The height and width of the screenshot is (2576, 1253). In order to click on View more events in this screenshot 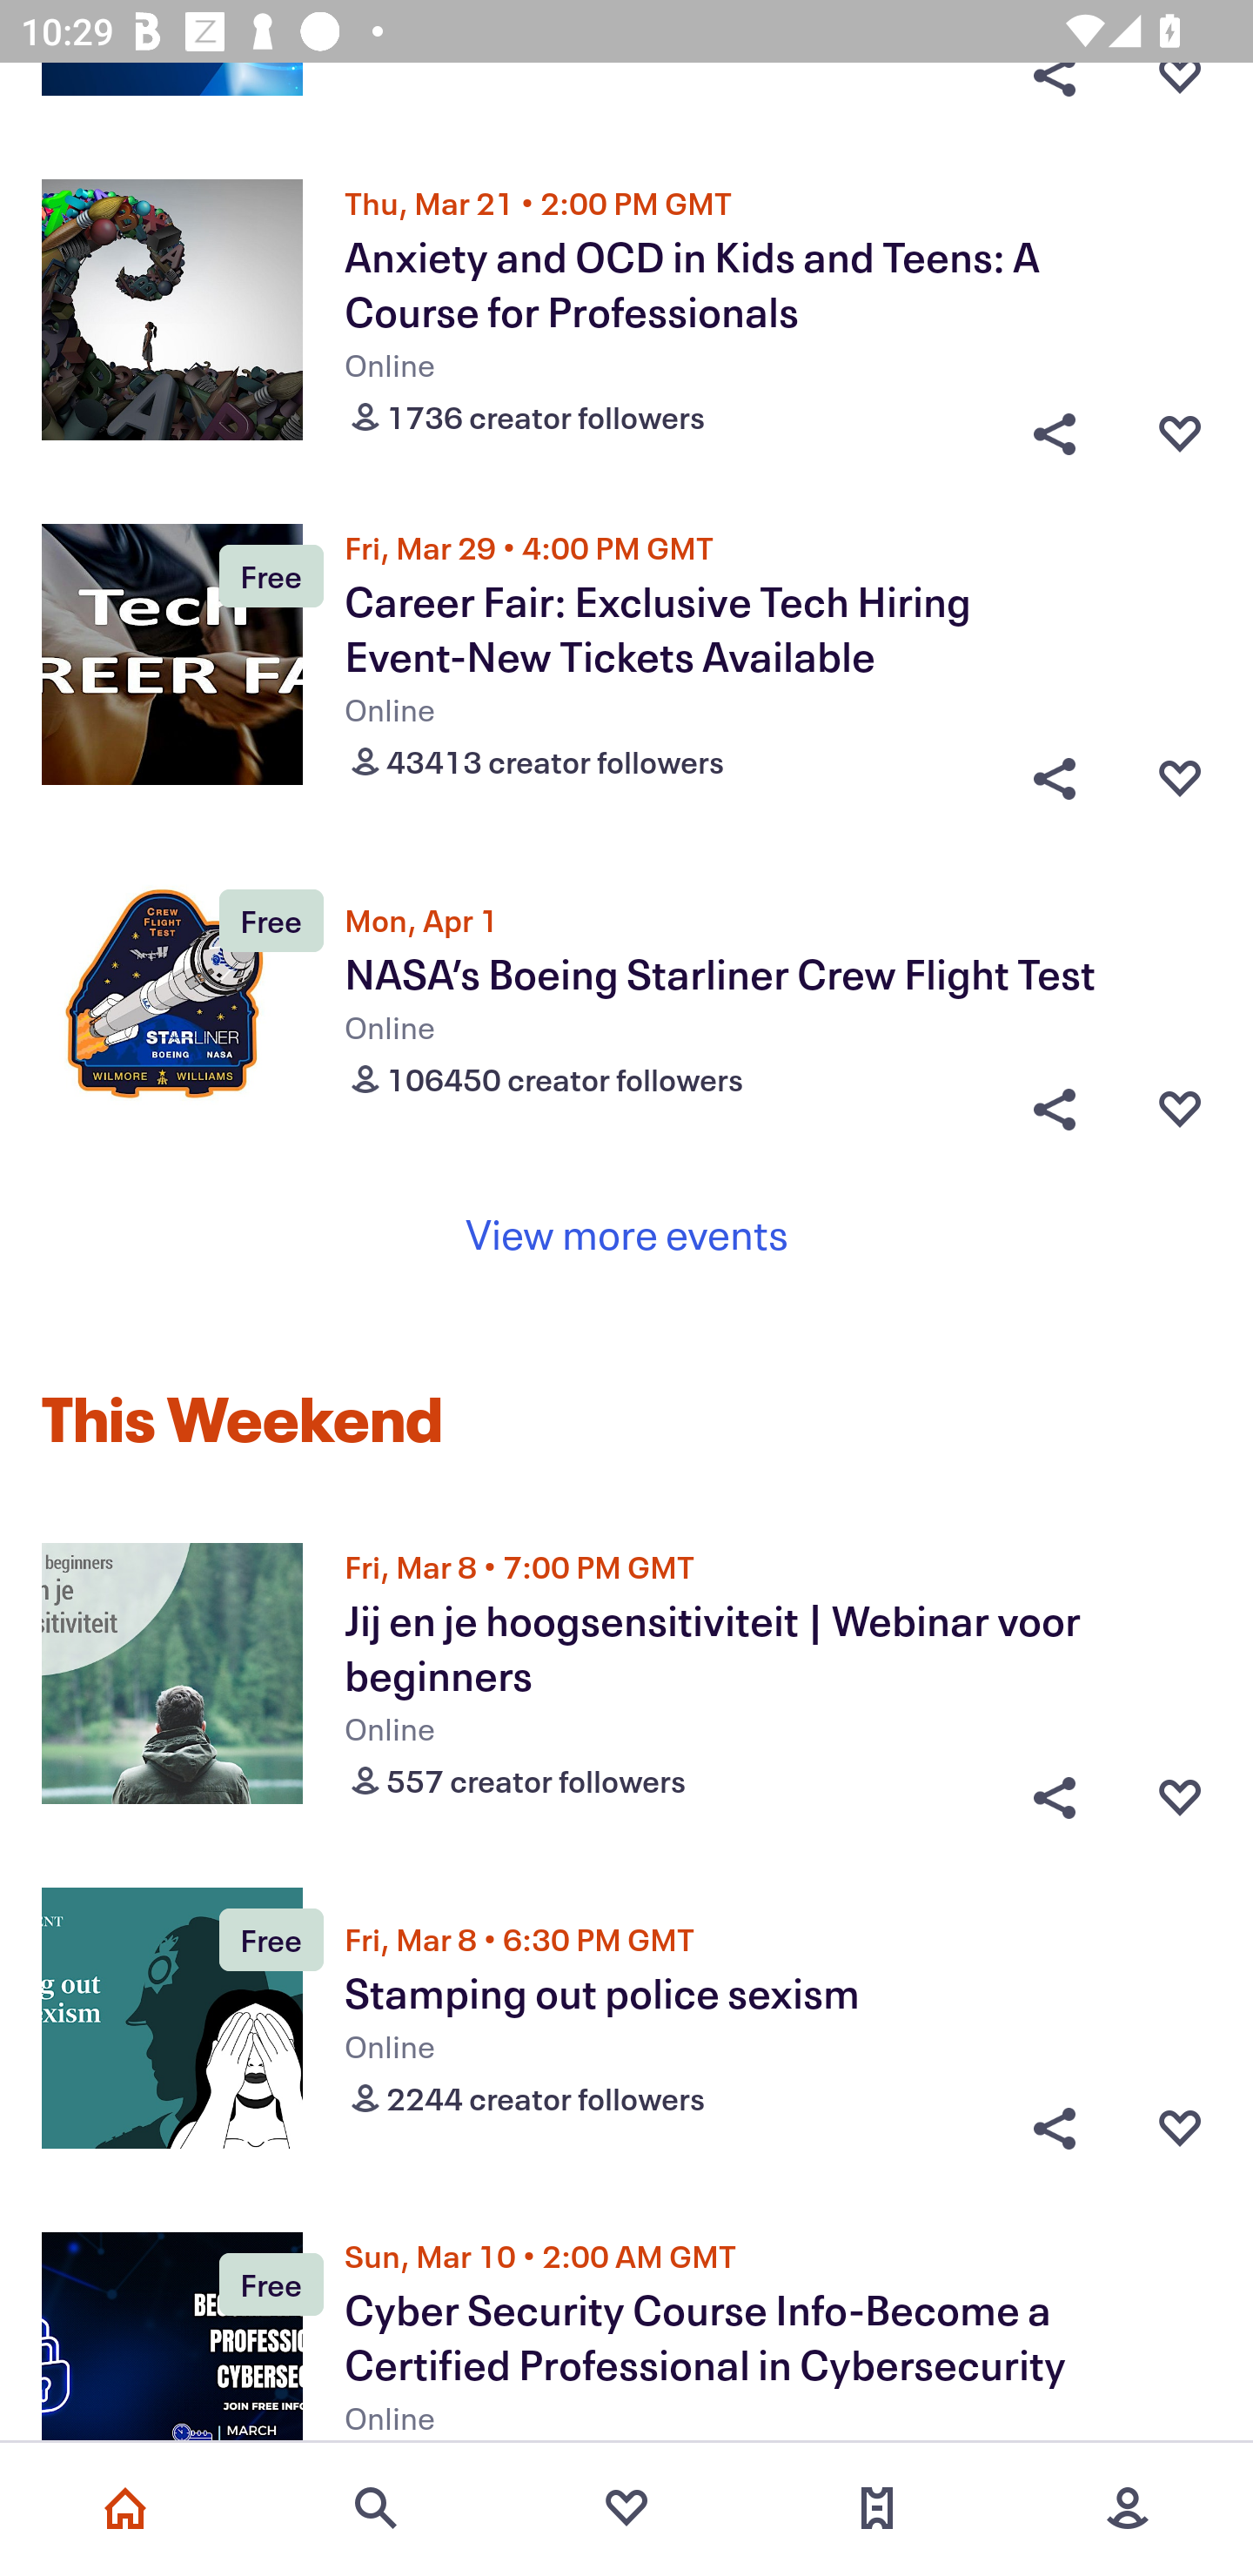, I will do `click(626, 1233)`.